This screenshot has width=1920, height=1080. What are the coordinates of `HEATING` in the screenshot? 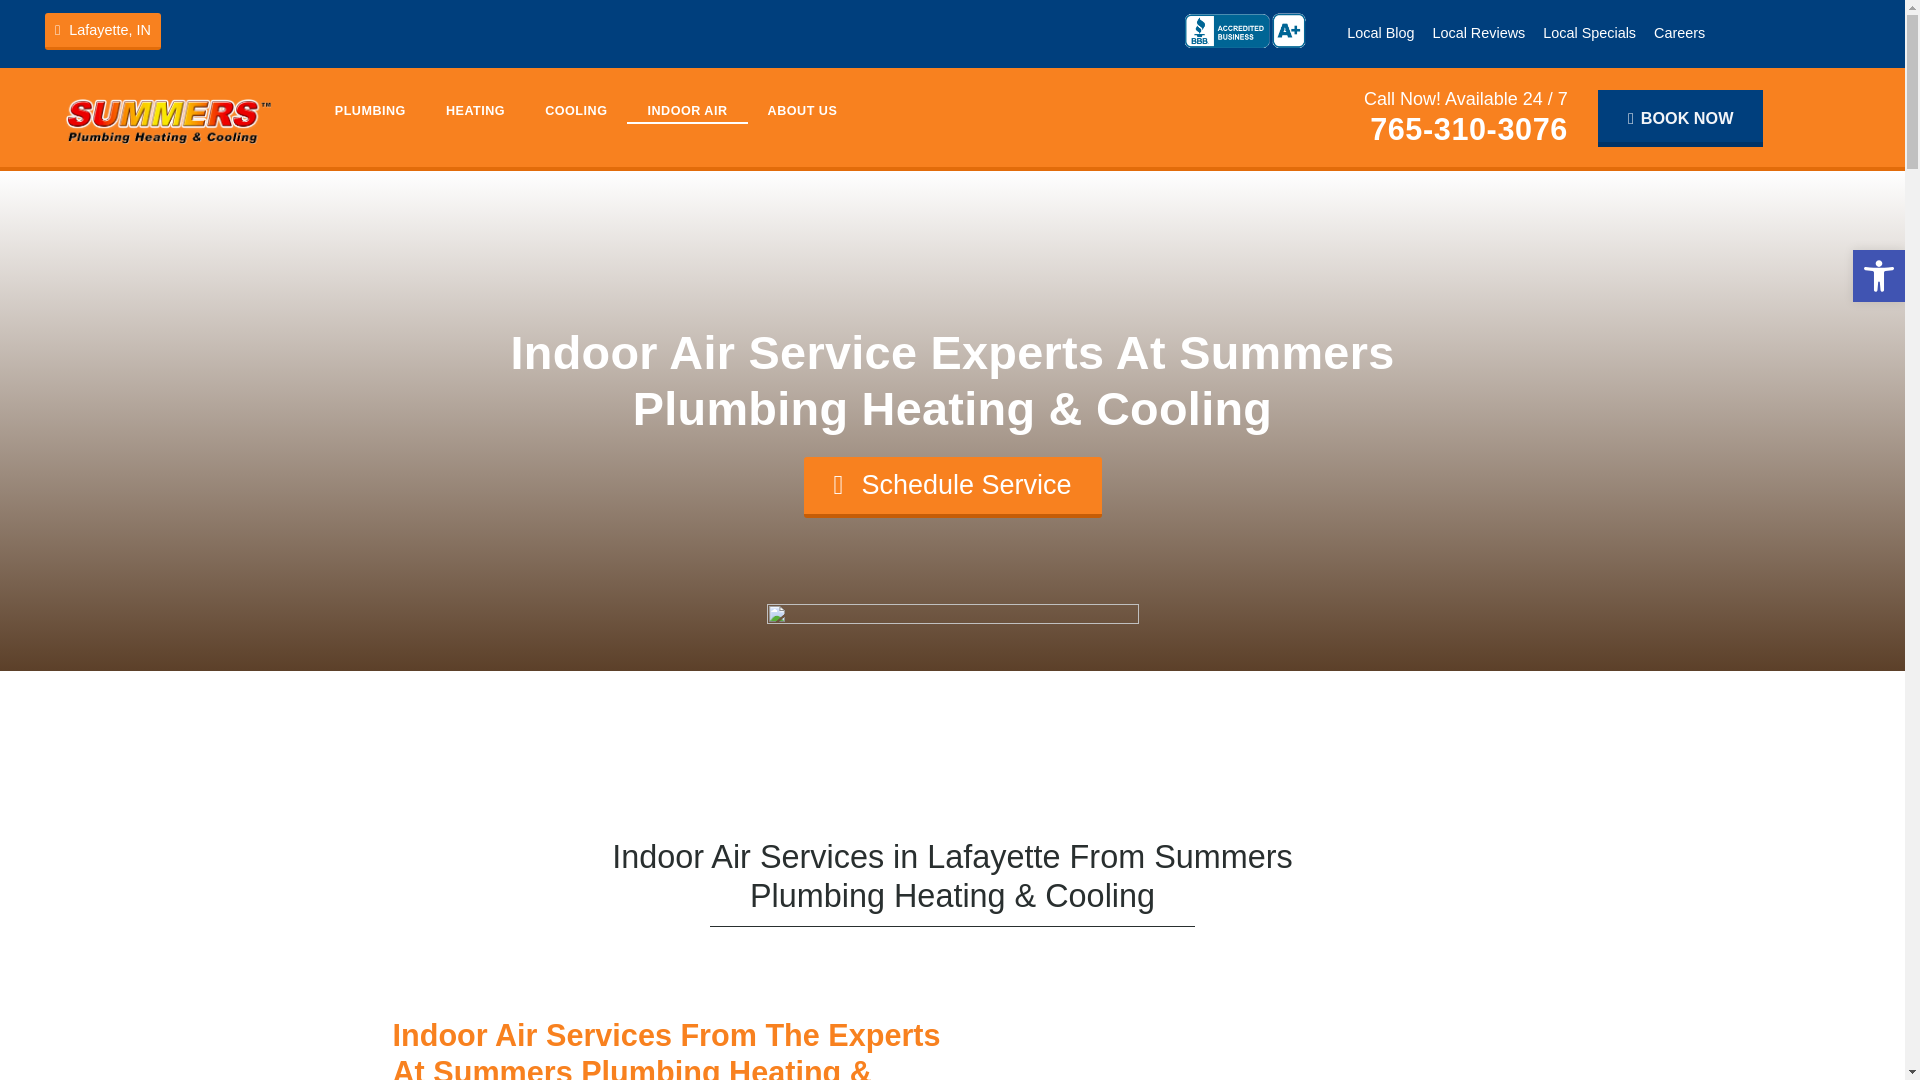 It's located at (475, 111).